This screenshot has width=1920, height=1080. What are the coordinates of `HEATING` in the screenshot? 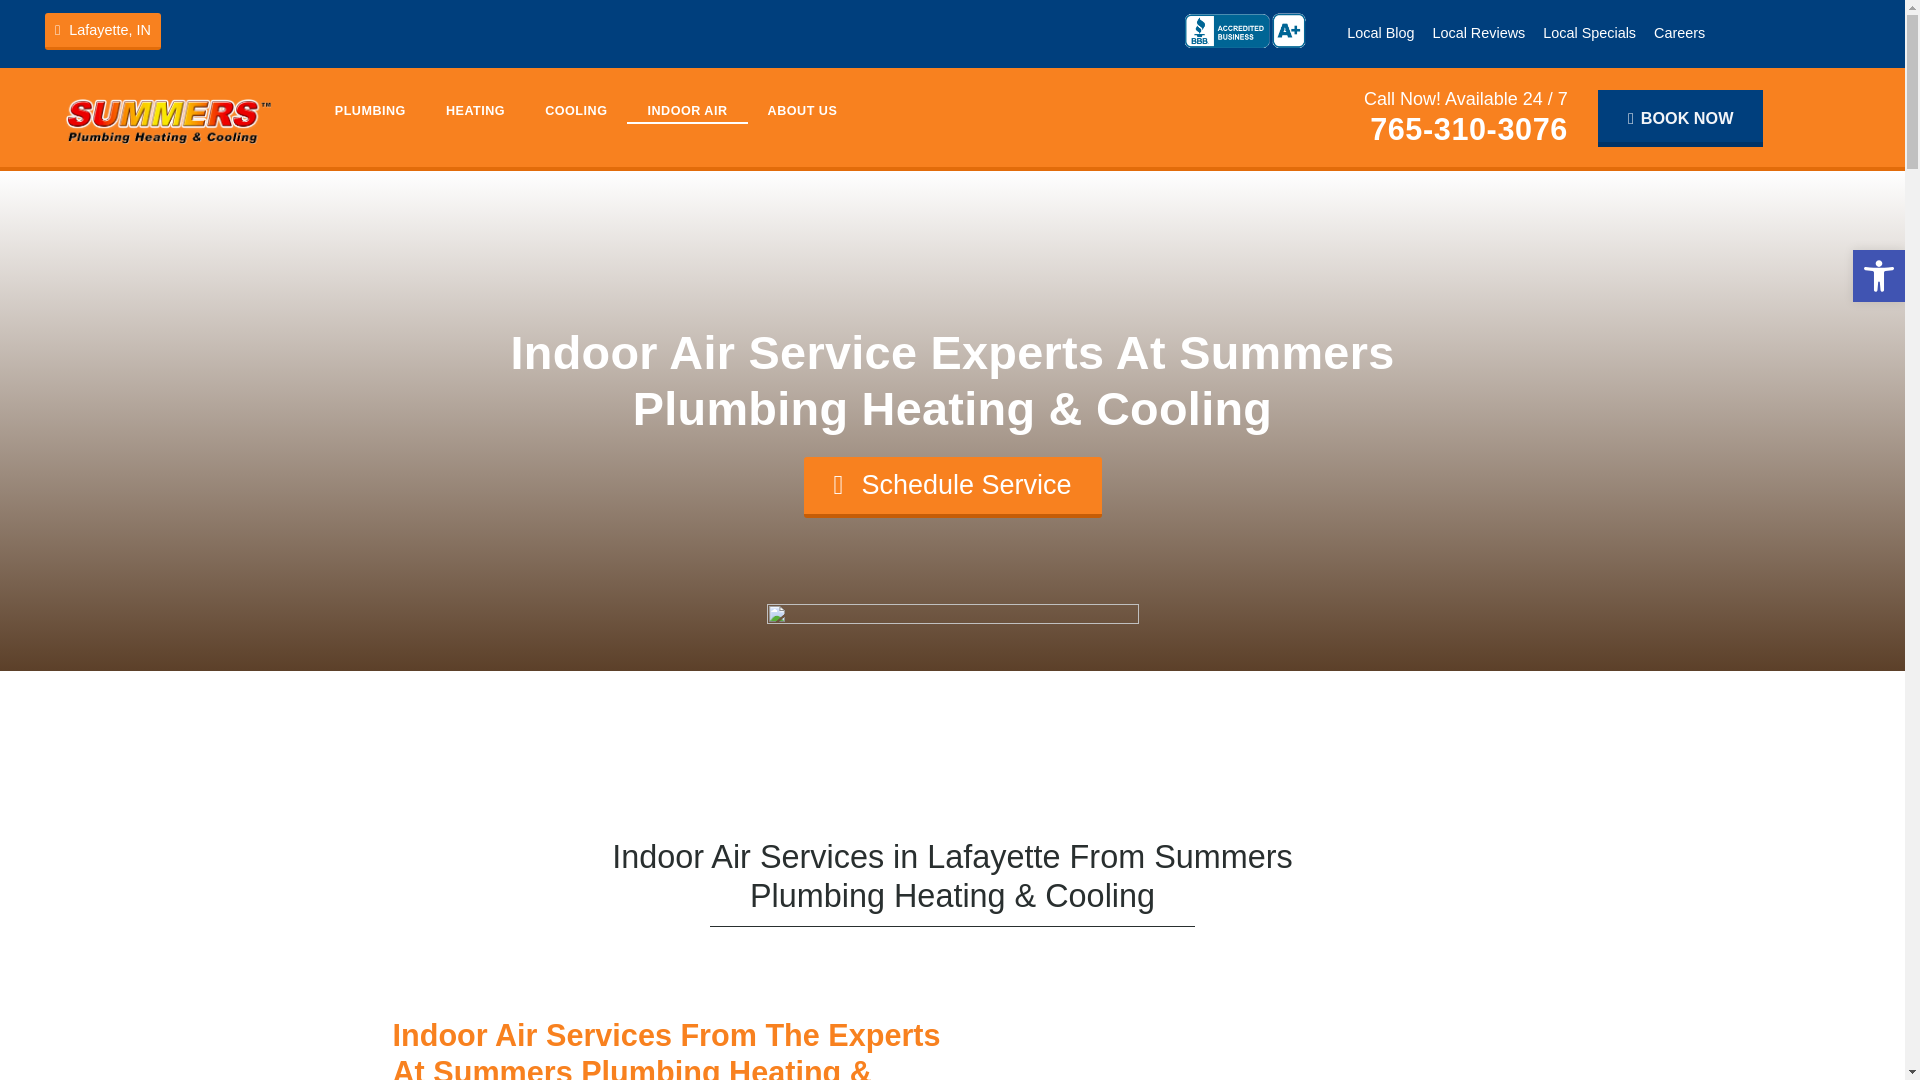 It's located at (475, 111).